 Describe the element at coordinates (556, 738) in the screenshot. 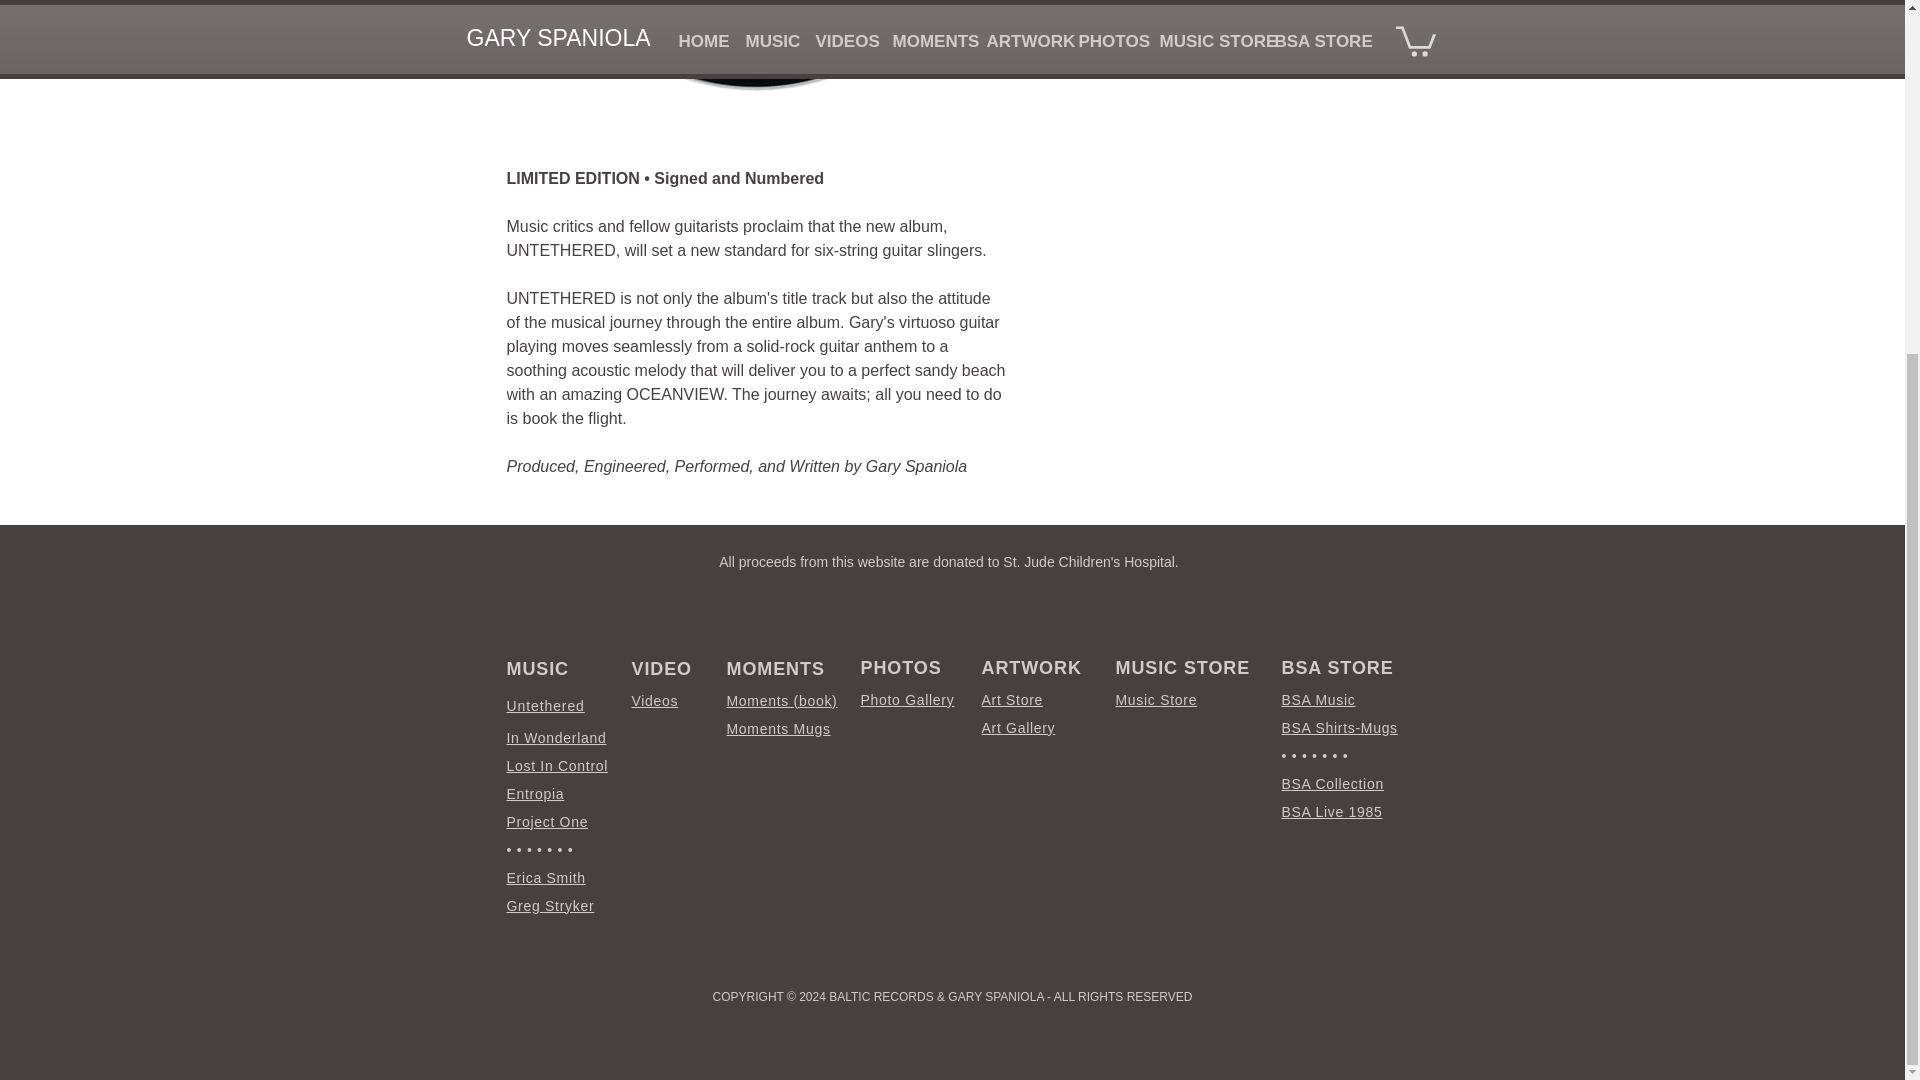

I see `In Wonderland` at that location.